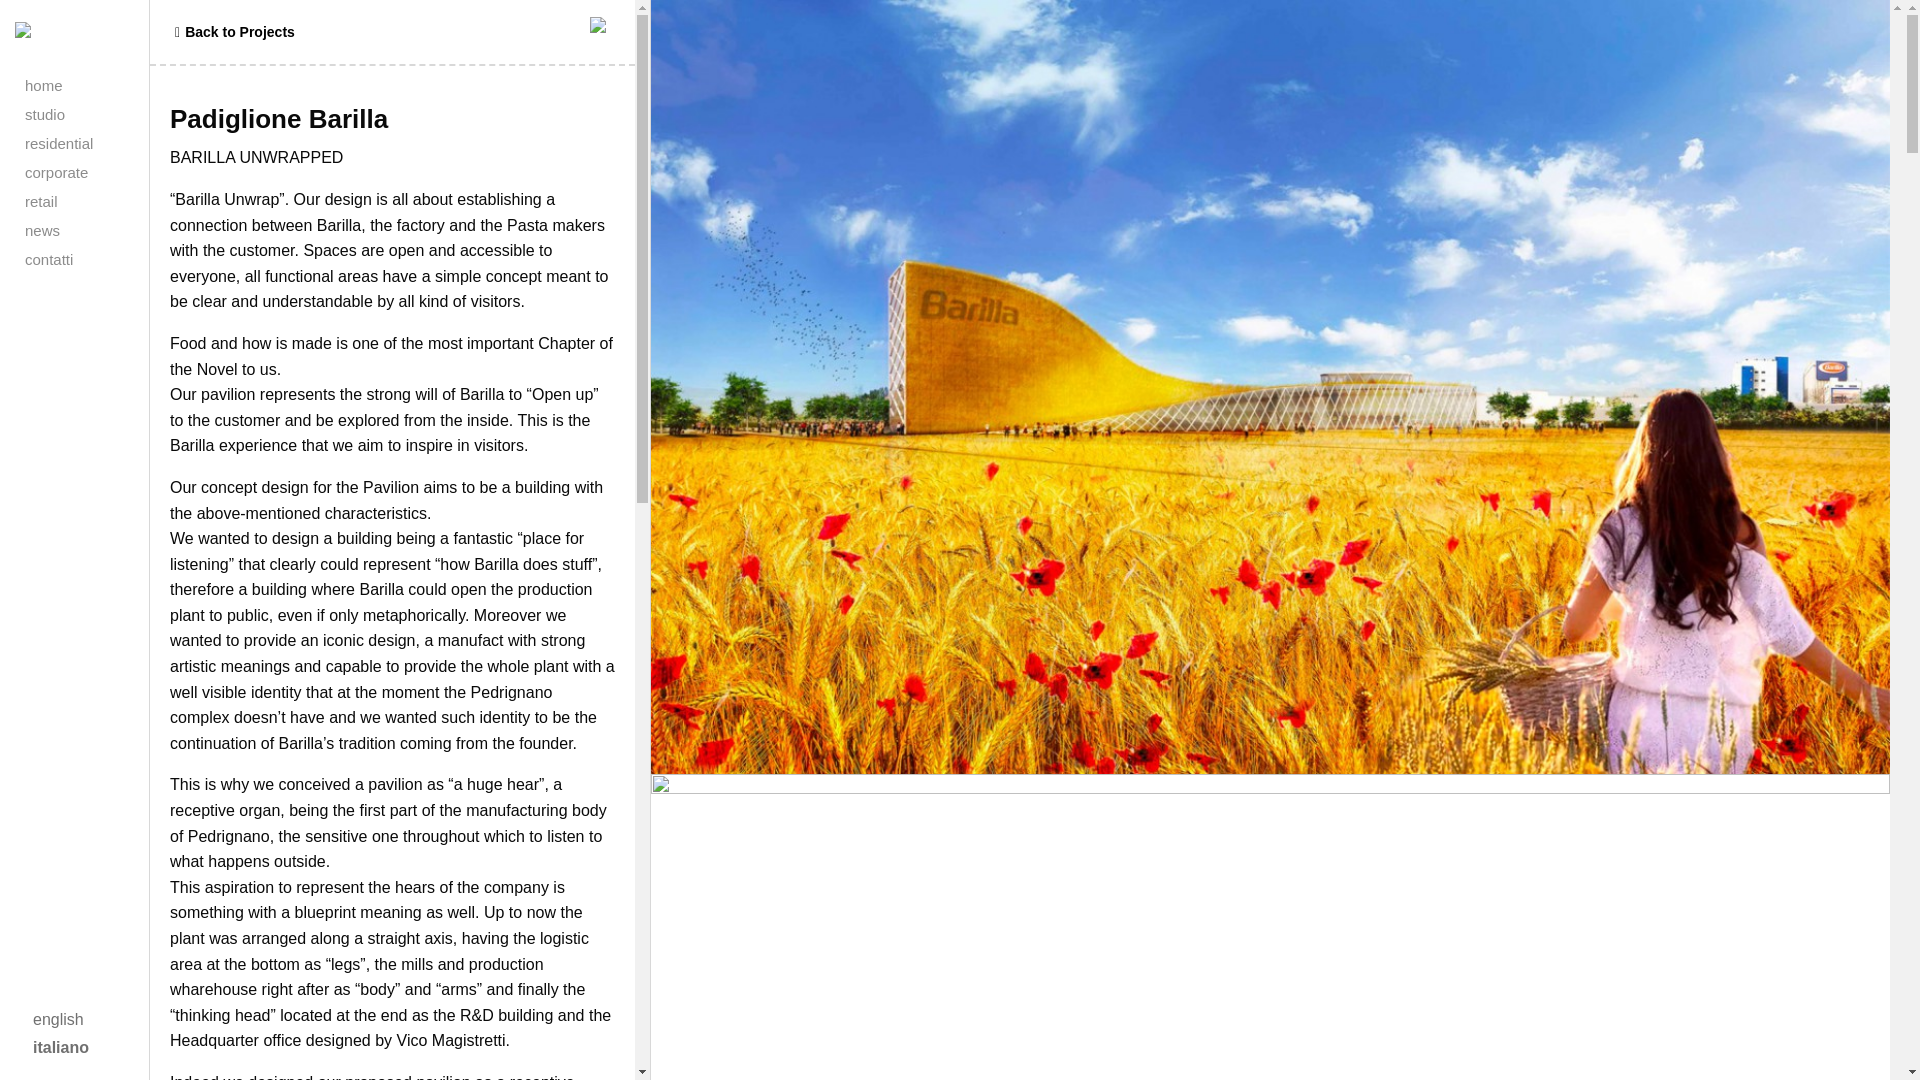 The image size is (1920, 1080). I want to click on studio, so click(90, 114).